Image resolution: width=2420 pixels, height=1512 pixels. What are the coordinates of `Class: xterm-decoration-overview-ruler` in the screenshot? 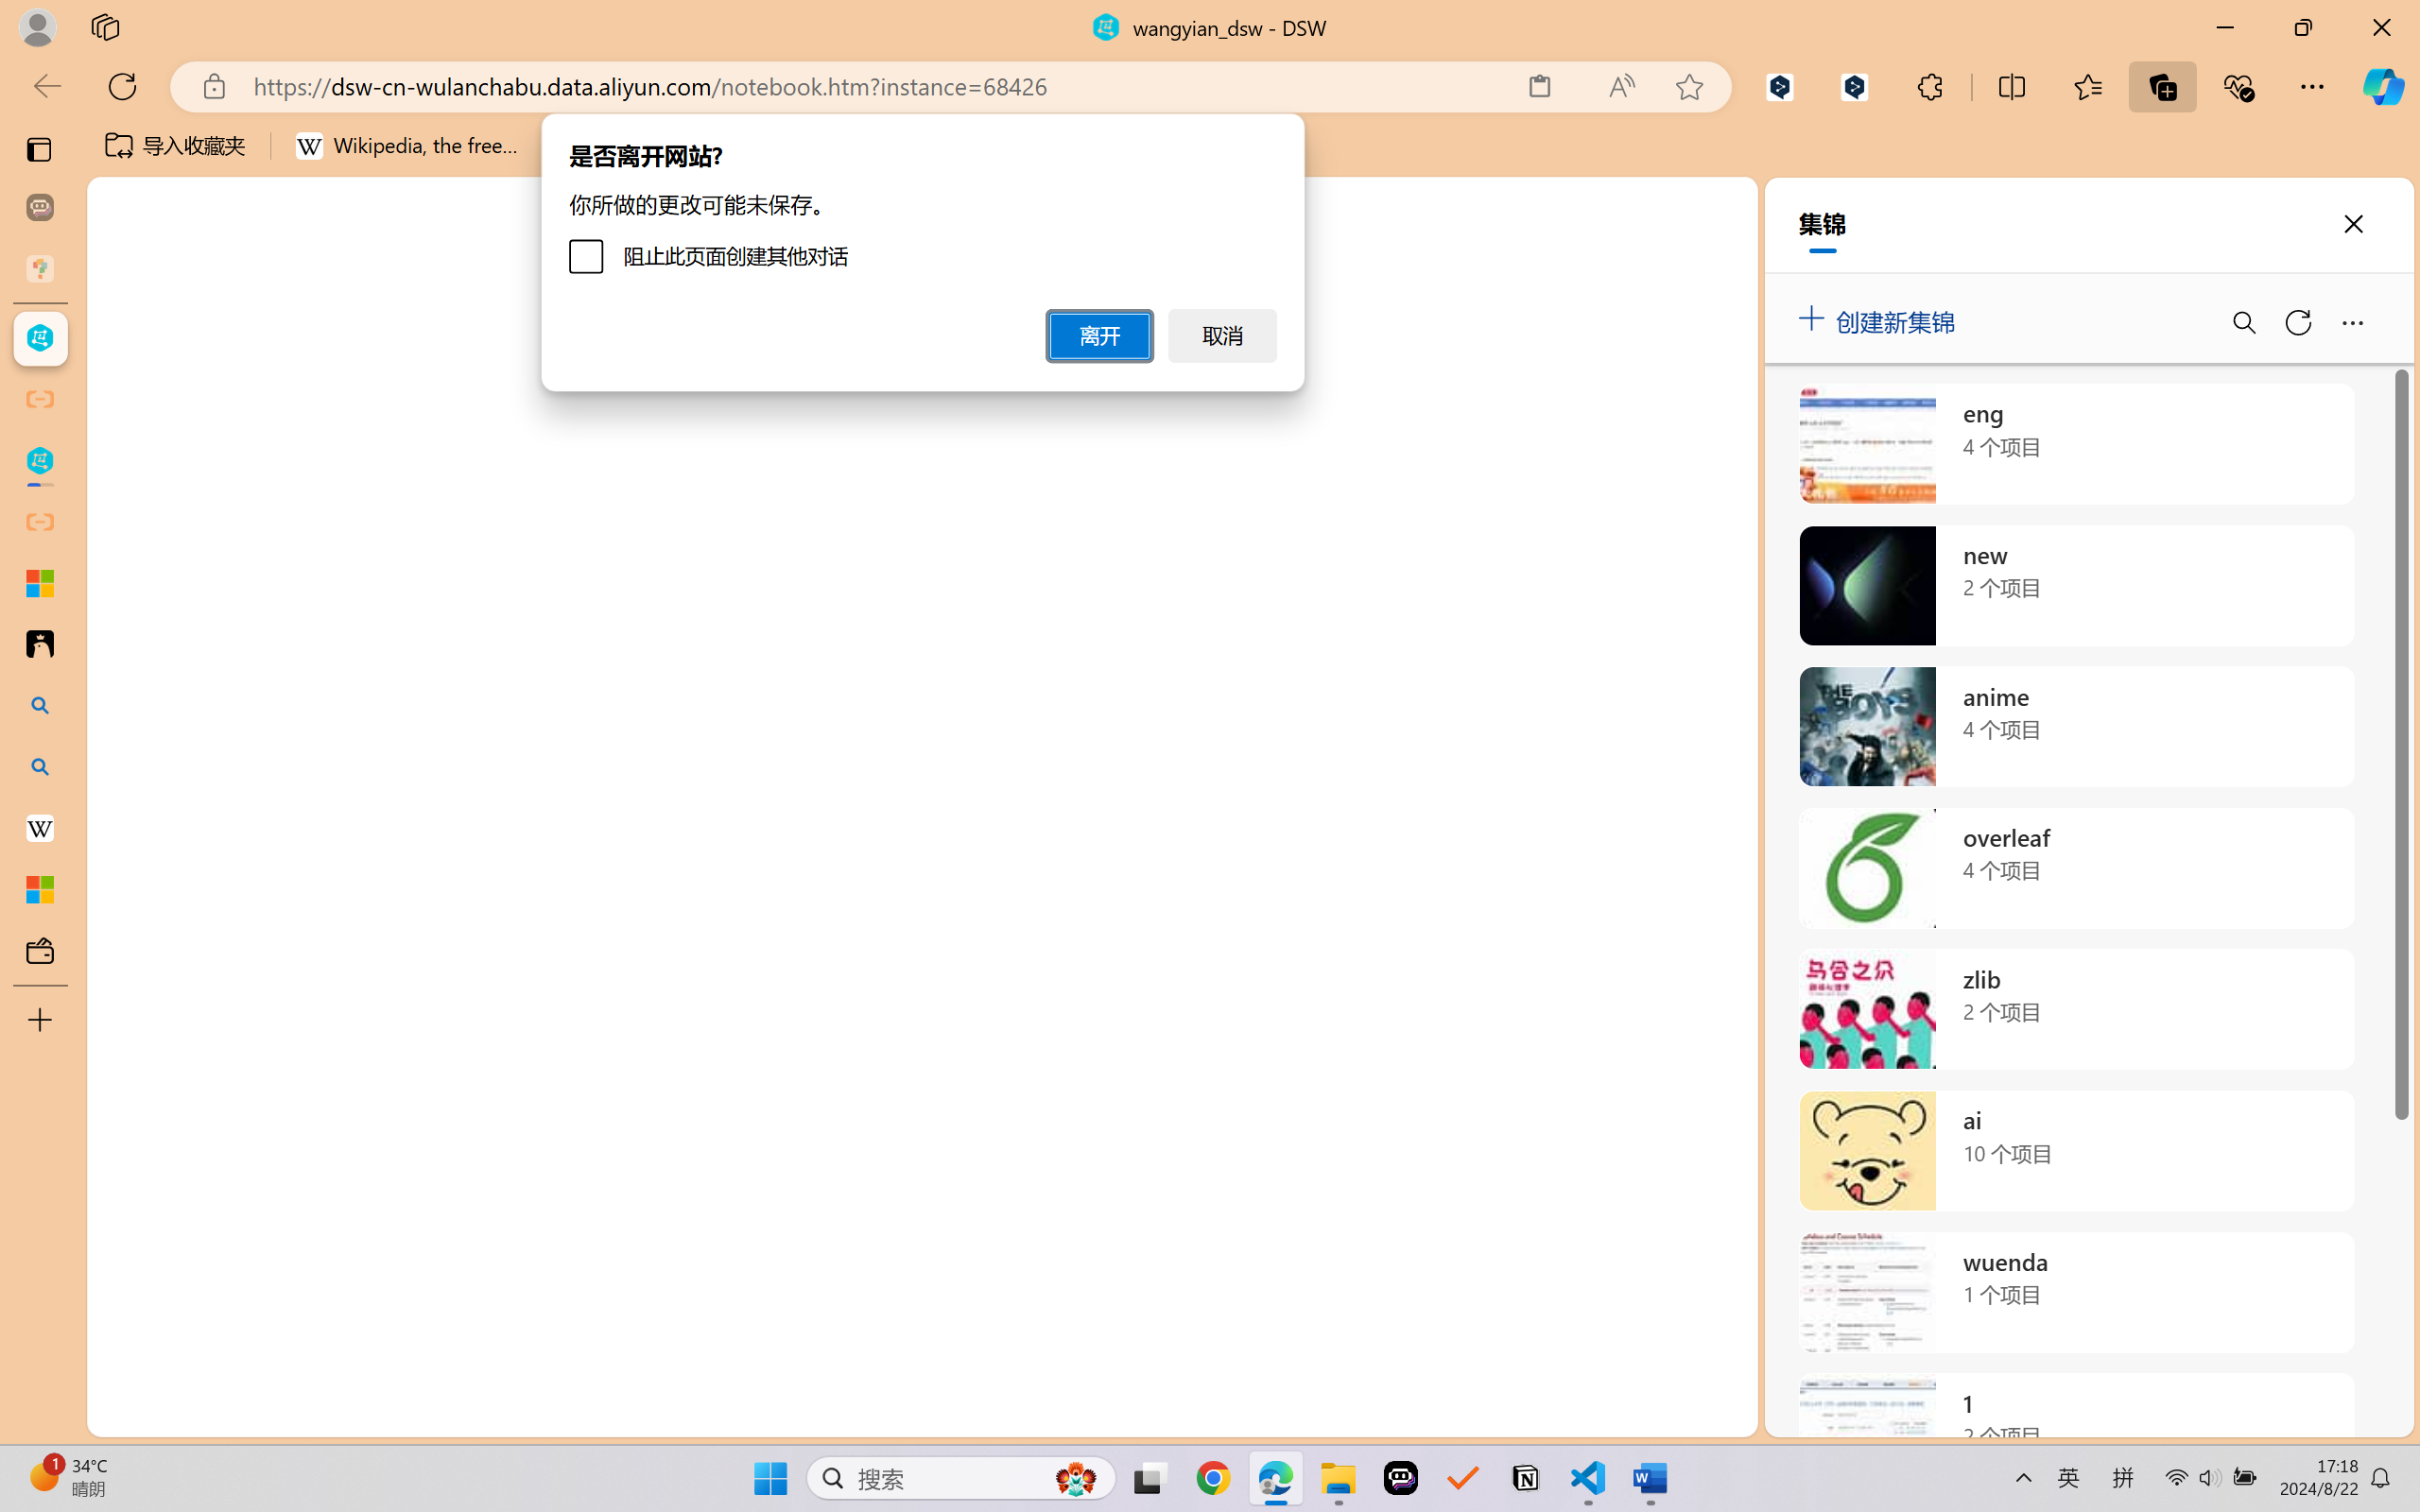 It's located at (2199, 1215).